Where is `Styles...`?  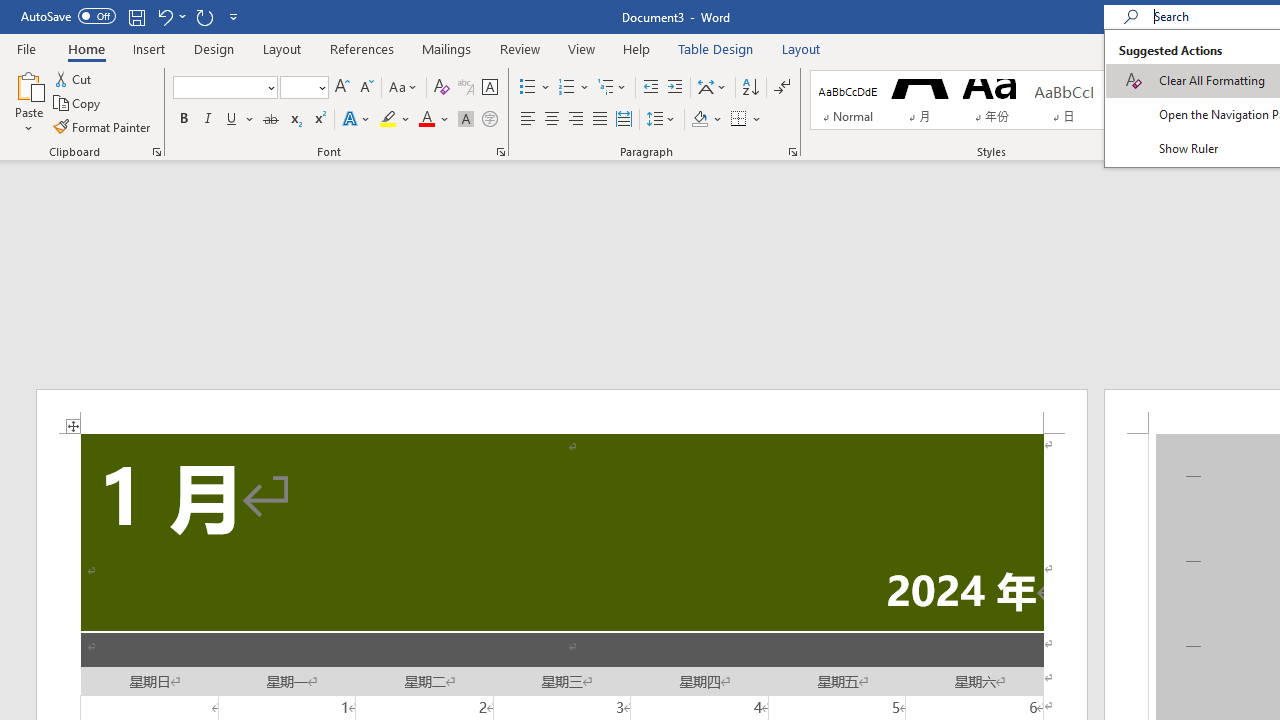
Styles... is located at coordinates (1190, 152).